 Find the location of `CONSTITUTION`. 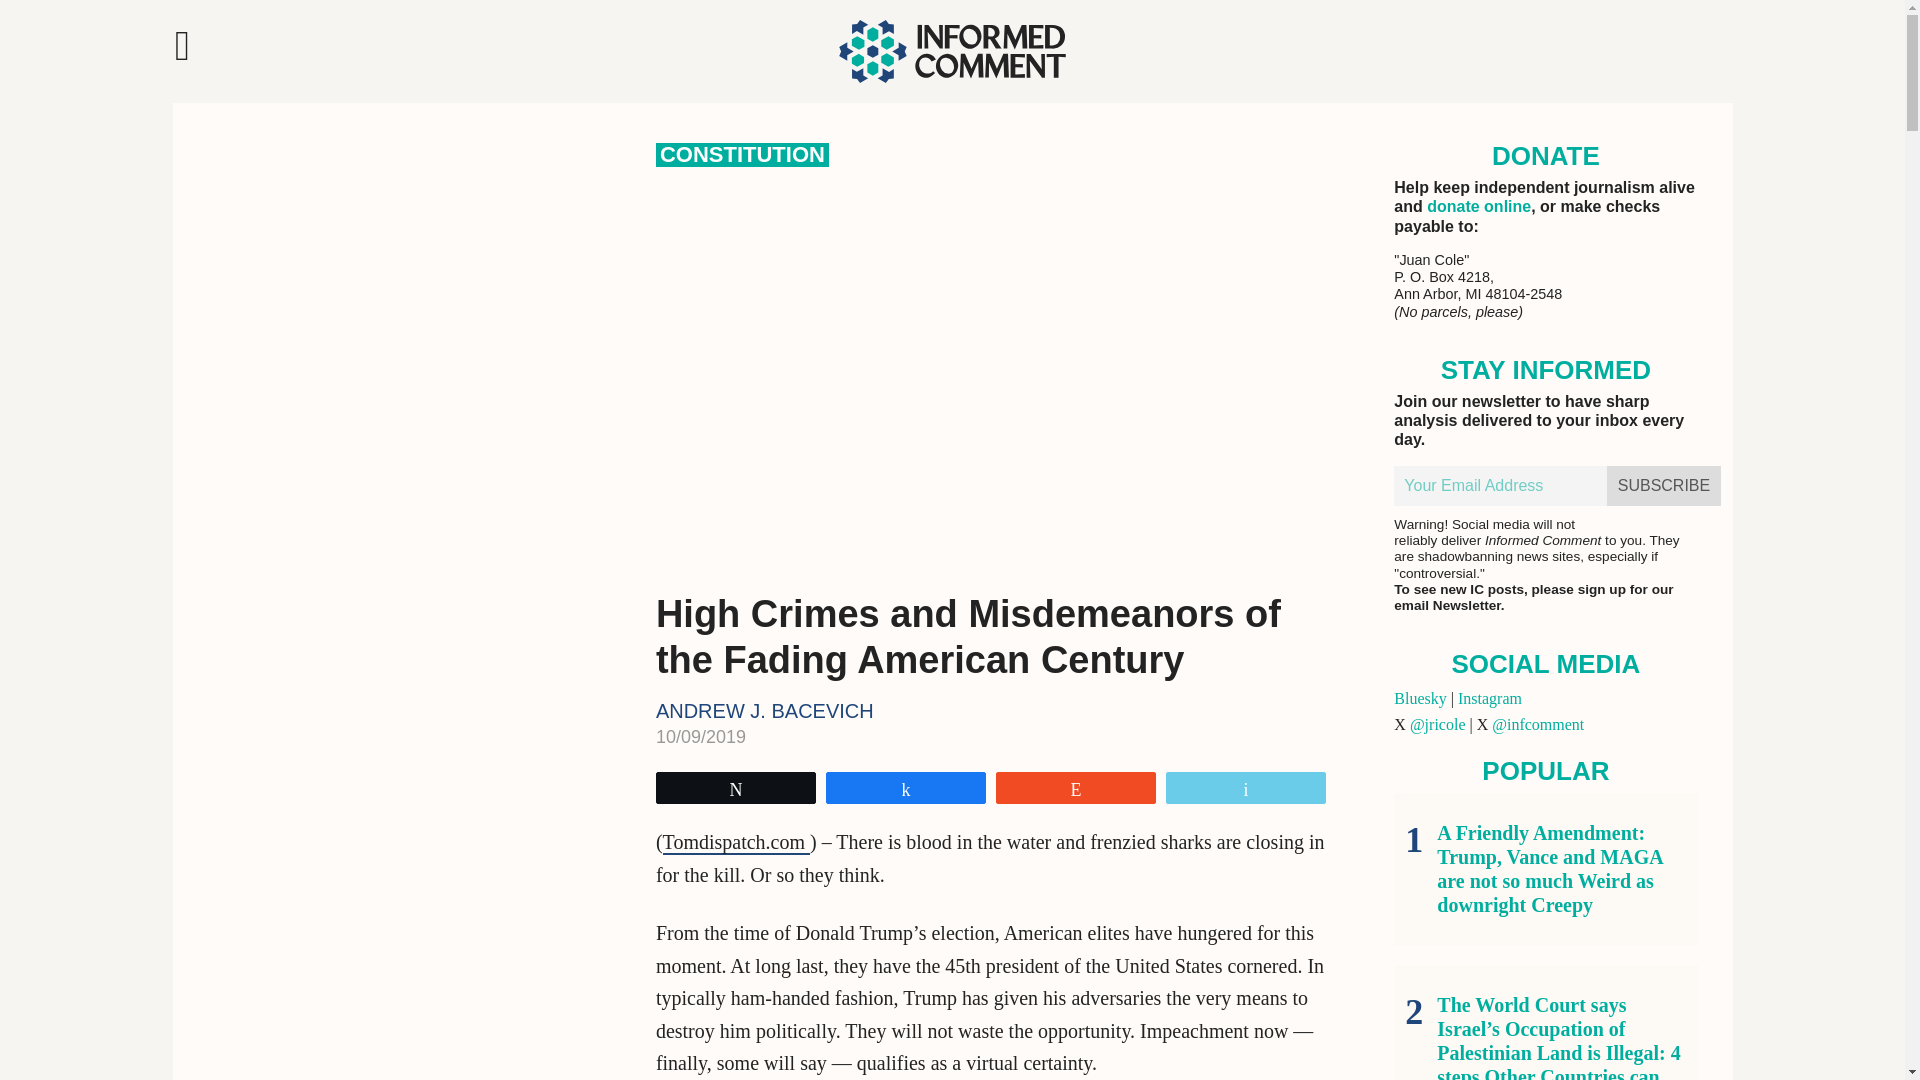

CONSTITUTION is located at coordinates (742, 154).